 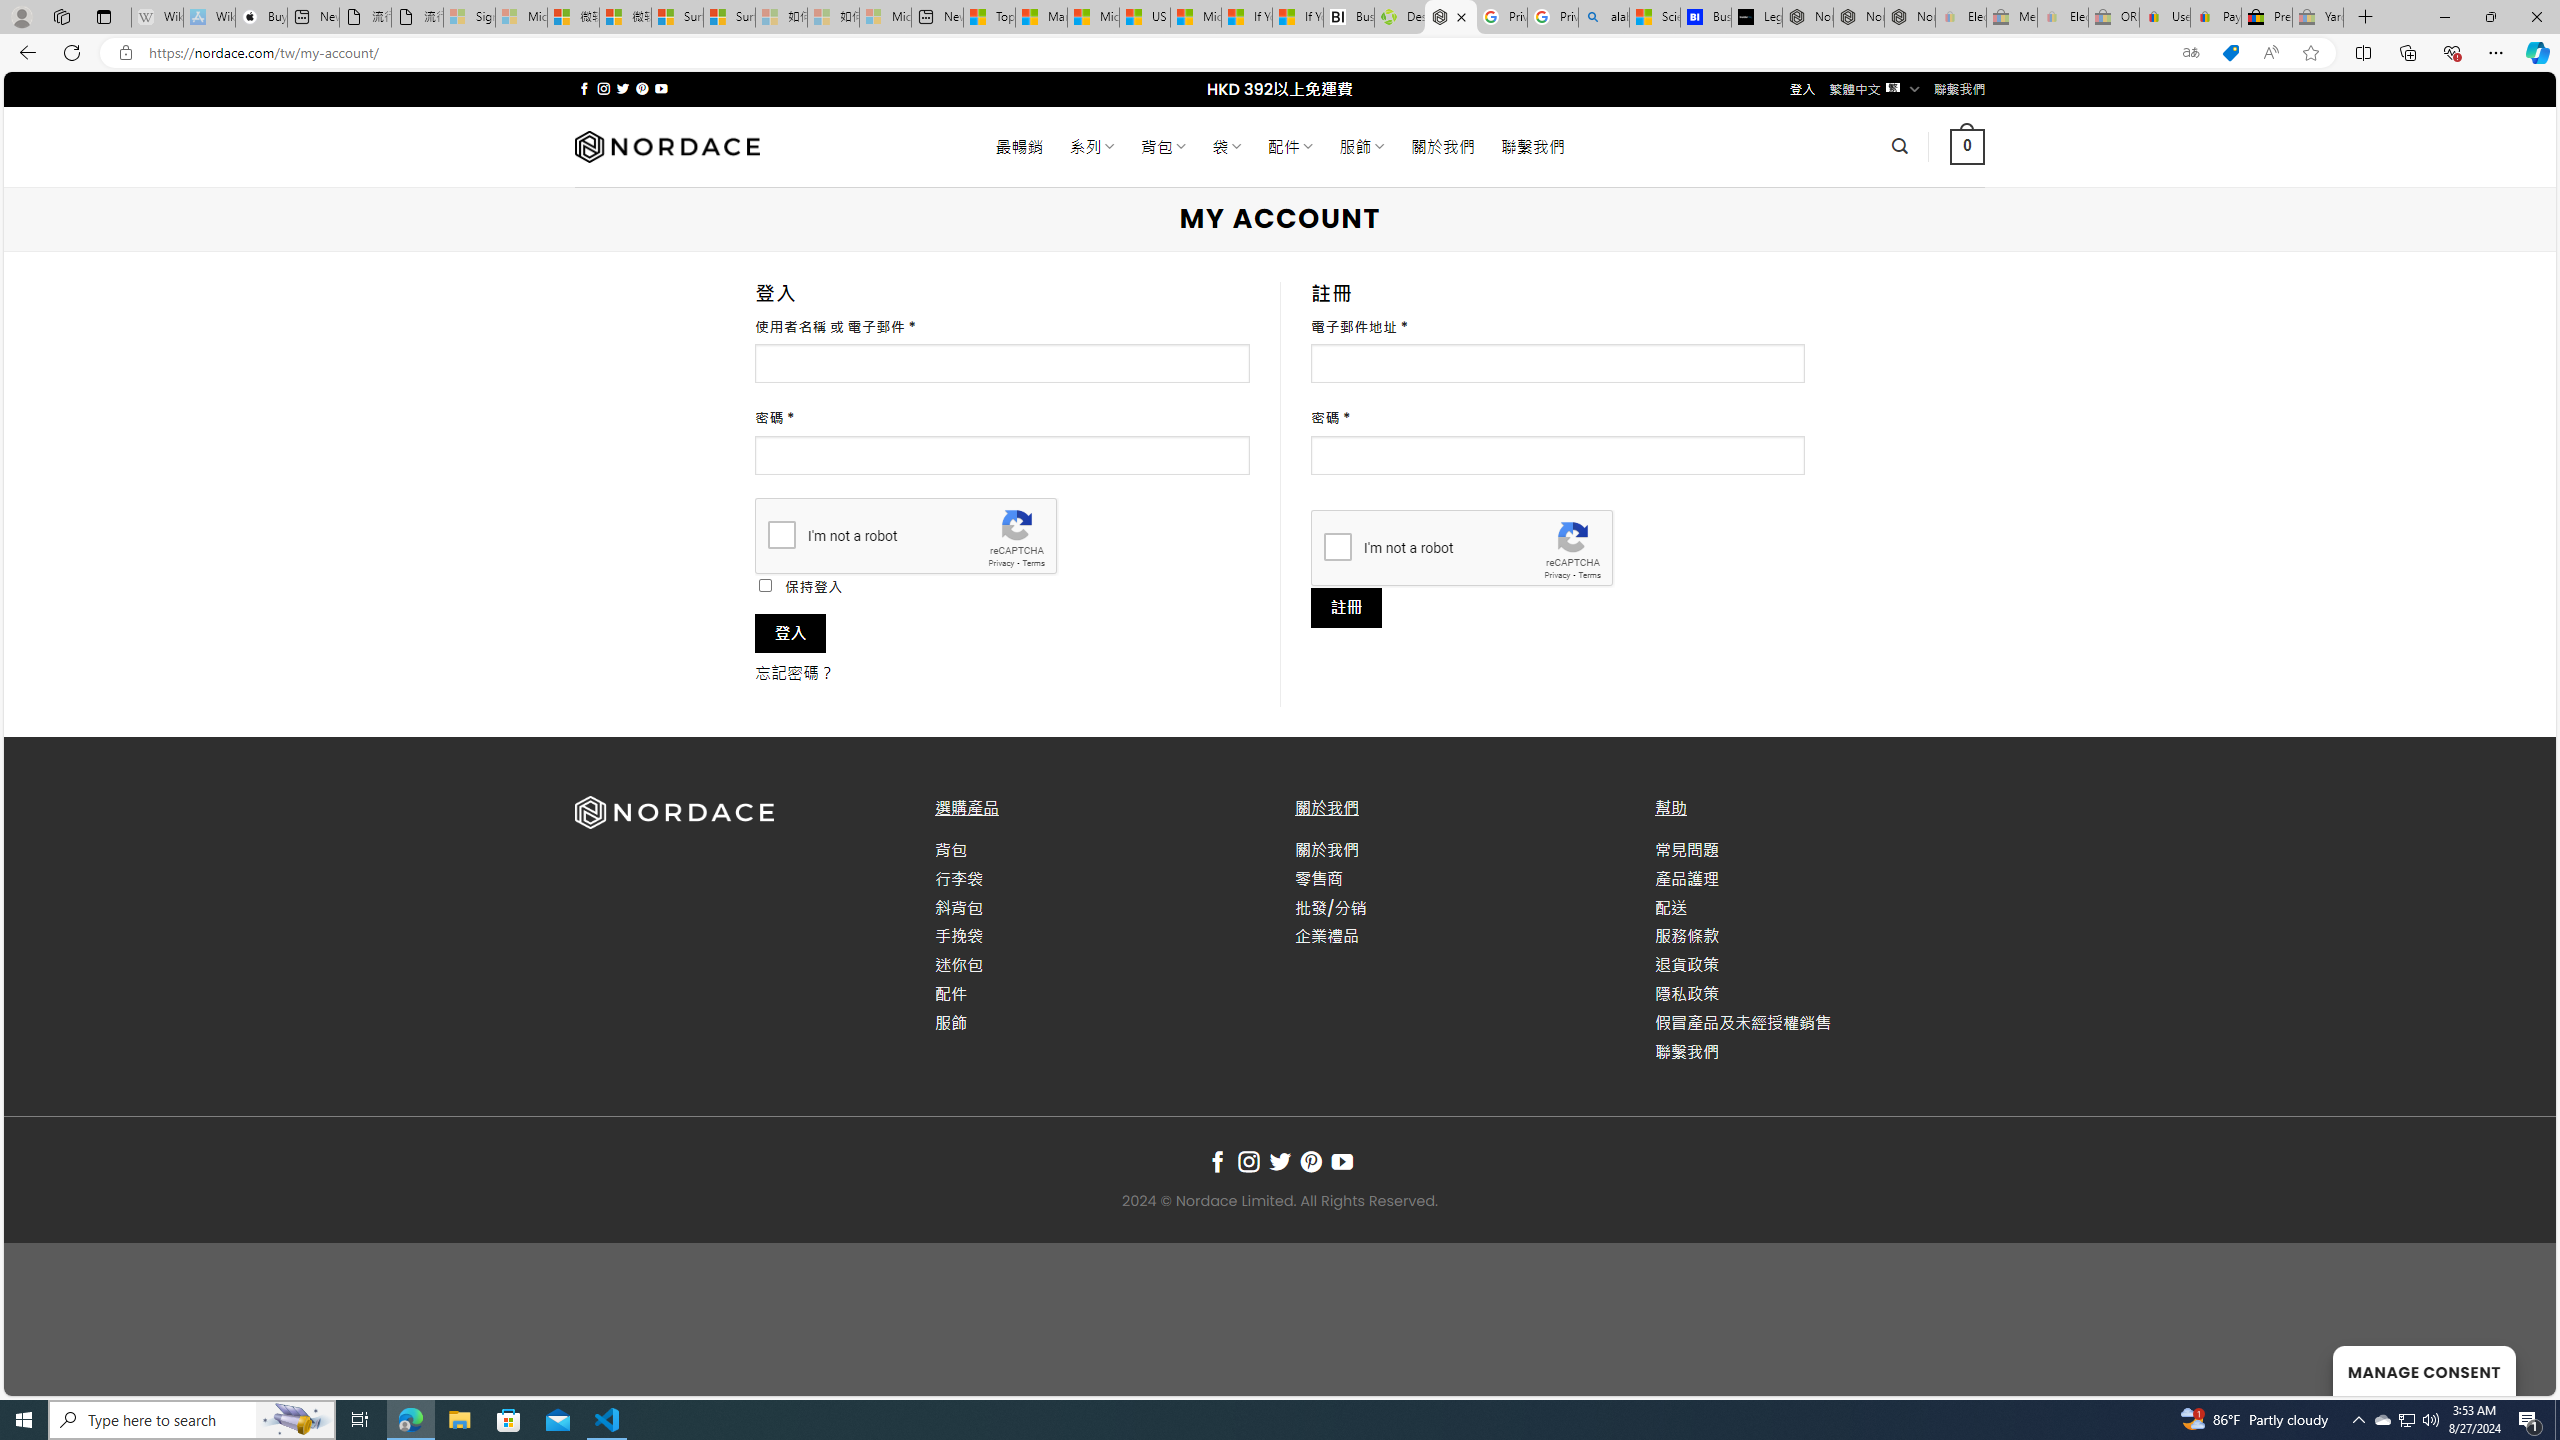 I want to click on Microsoft account | Account Checkup - Sleeping, so click(x=884, y=17).